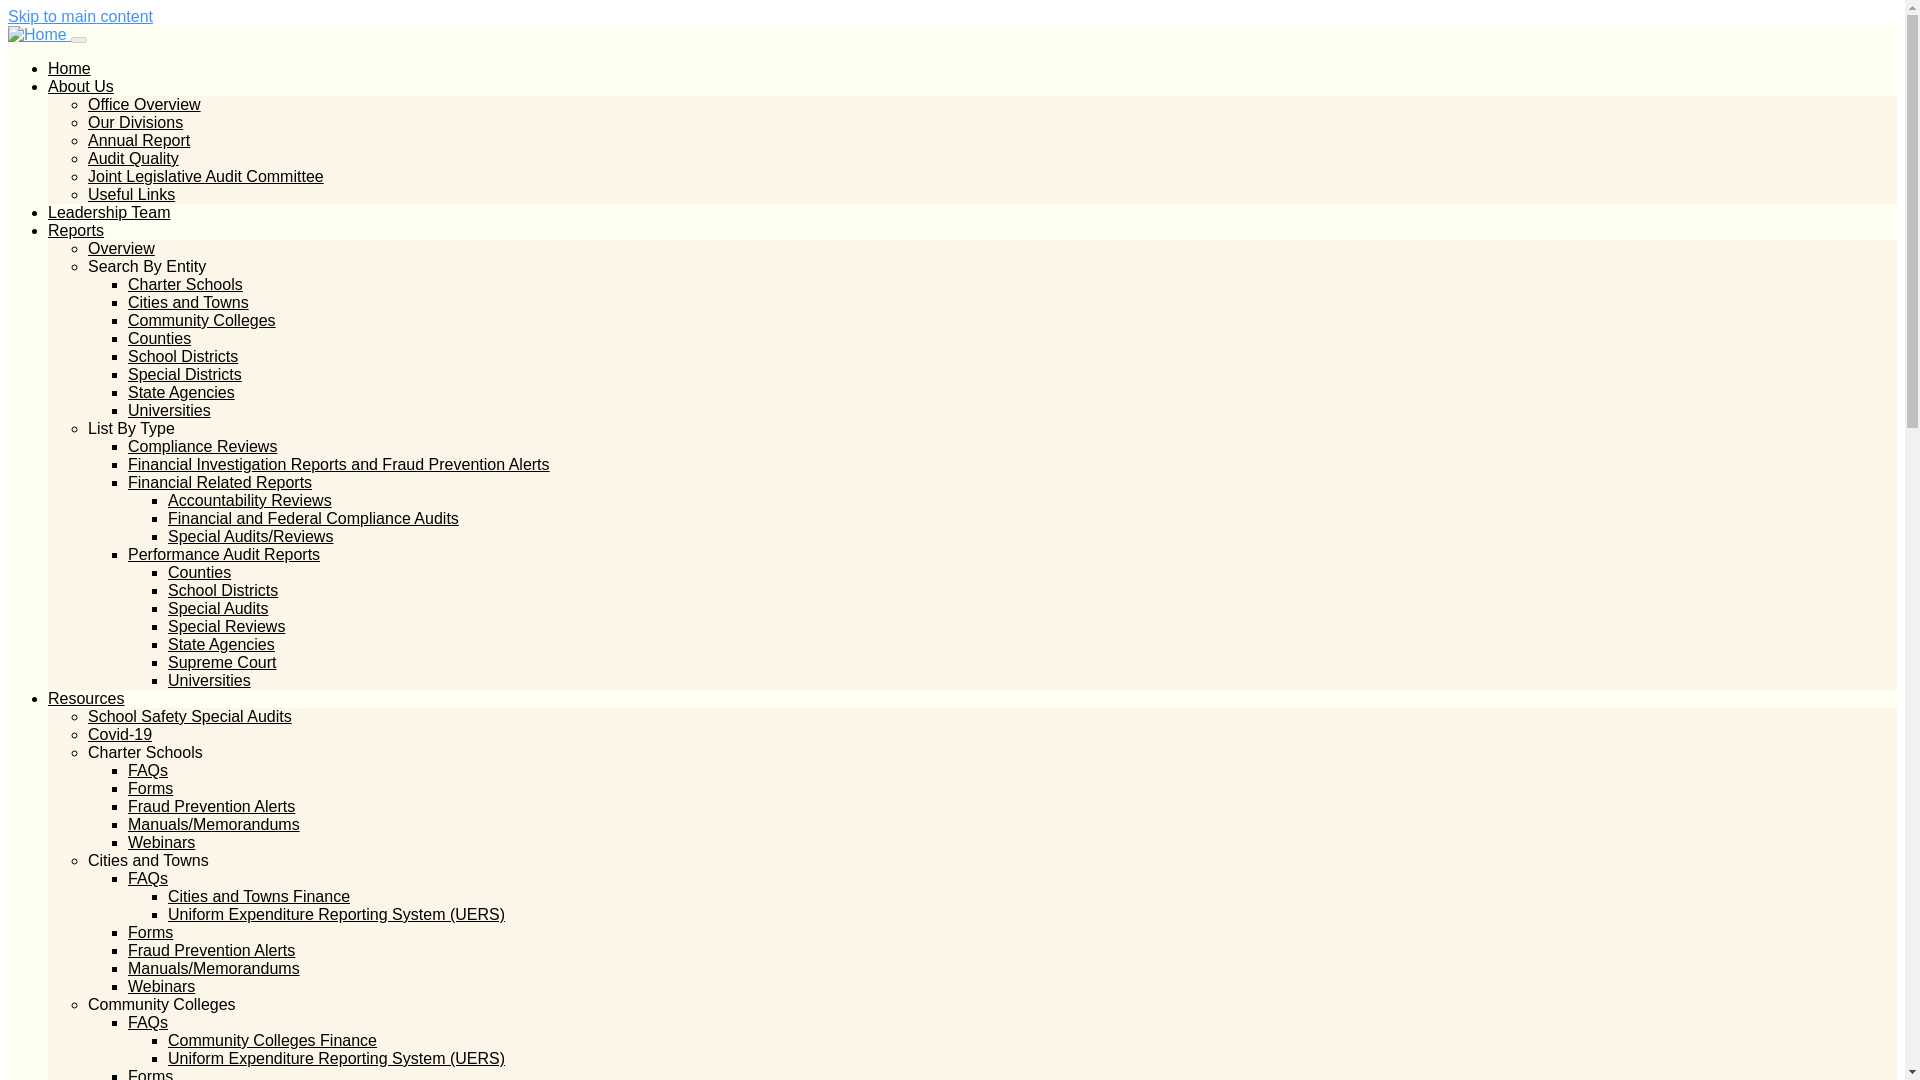 The width and height of the screenshot is (1920, 1080). I want to click on Special Reviews, so click(226, 626).